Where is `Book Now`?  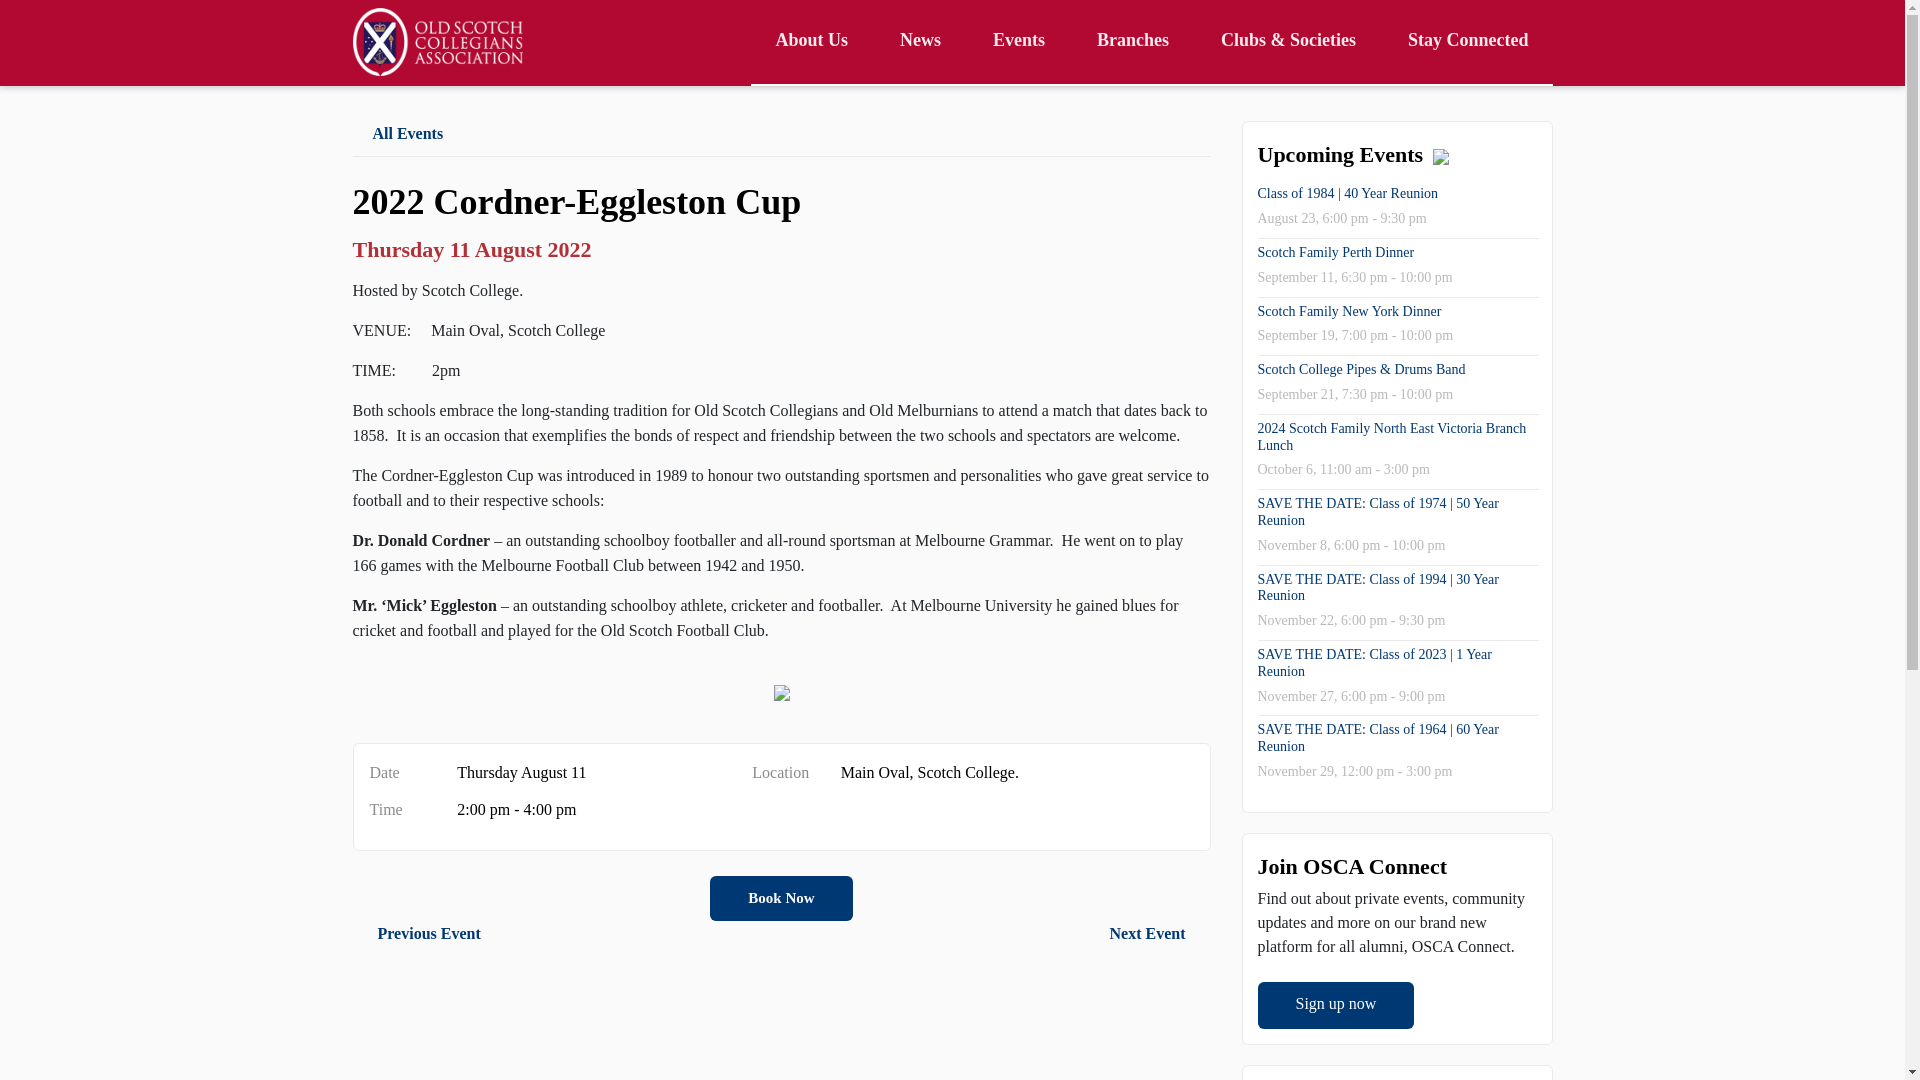 Book Now is located at coordinates (781, 898).